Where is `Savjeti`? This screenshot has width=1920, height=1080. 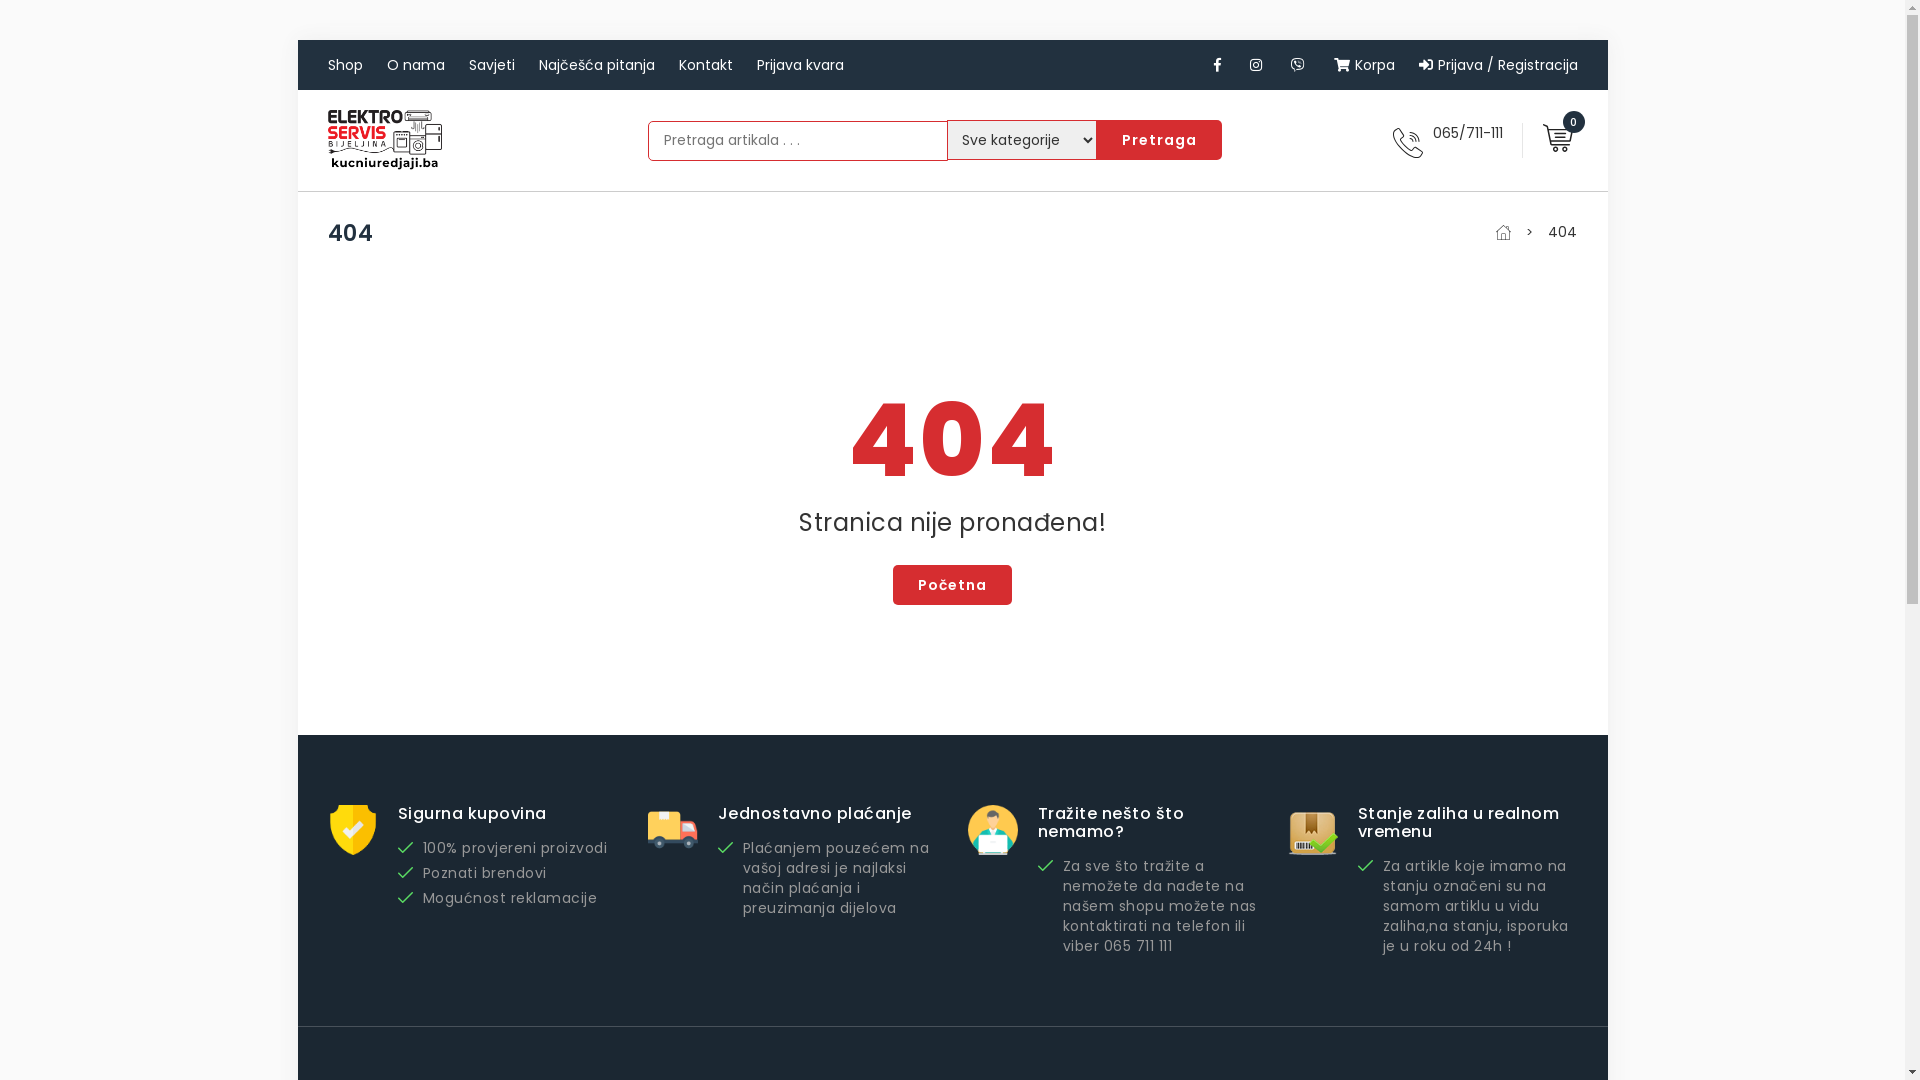
Savjeti is located at coordinates (491, 65).